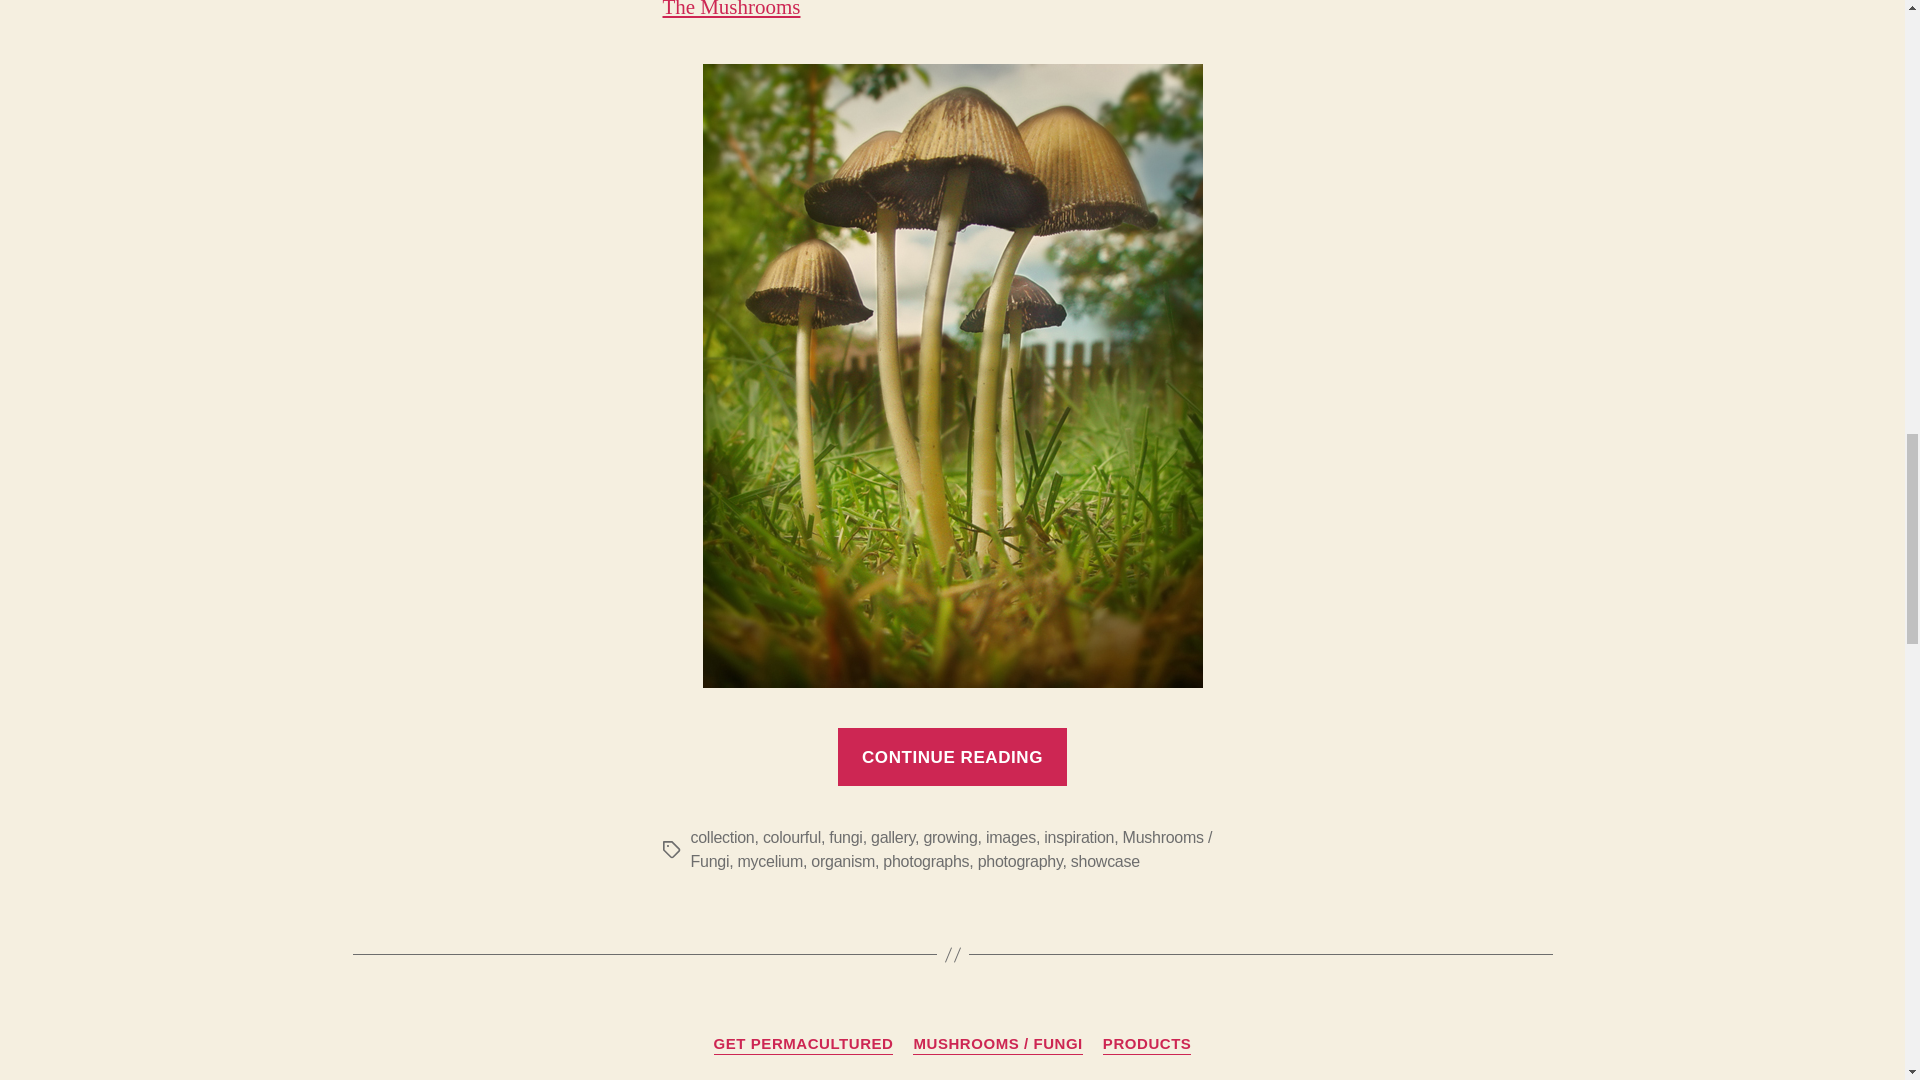 This screenshot has width=1920, height=1080. What do you see at coordinates (731, 10) in the screenshot?
I see `flickr link` at bounding box center [731, 10].